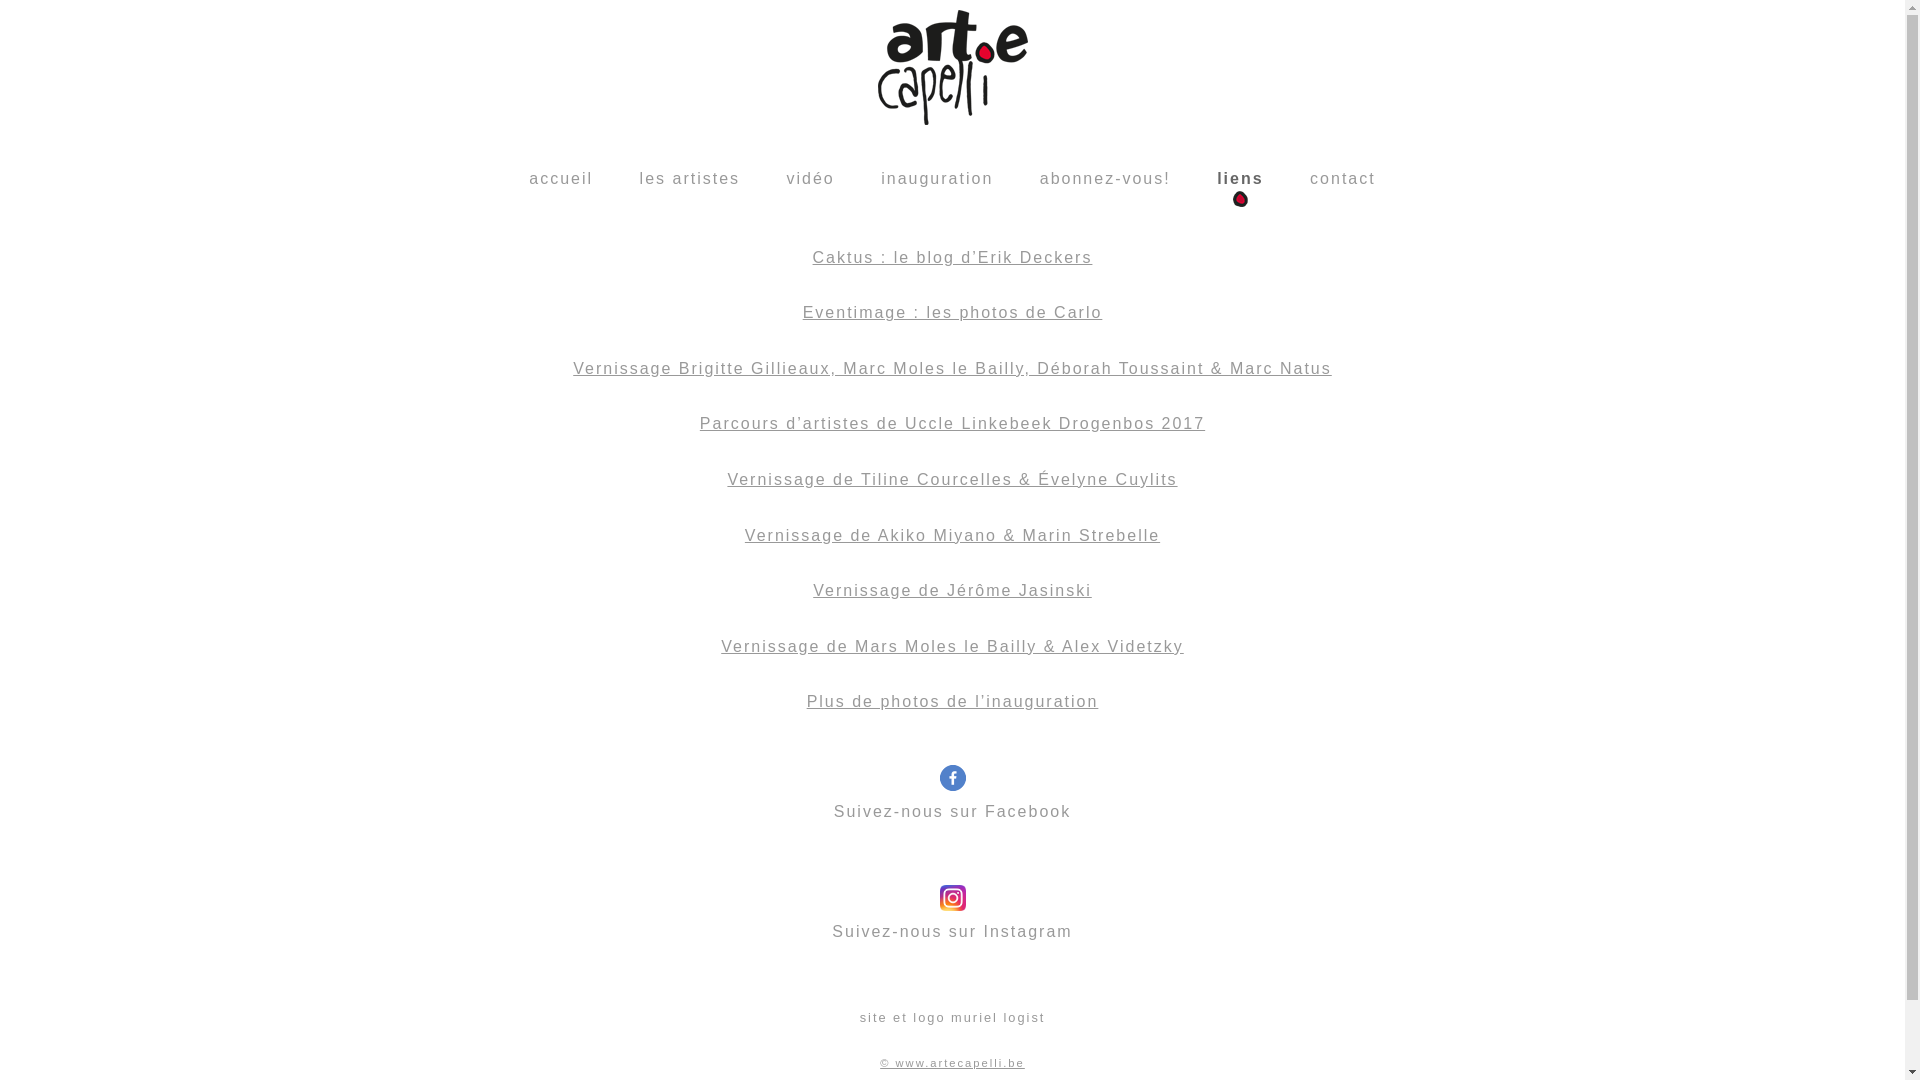 Image resolution: width=1920 pixels, height=1080 pixels. Describe the element at coordinates (690, 178) in the screenshot. I see `les artistes` at that location.